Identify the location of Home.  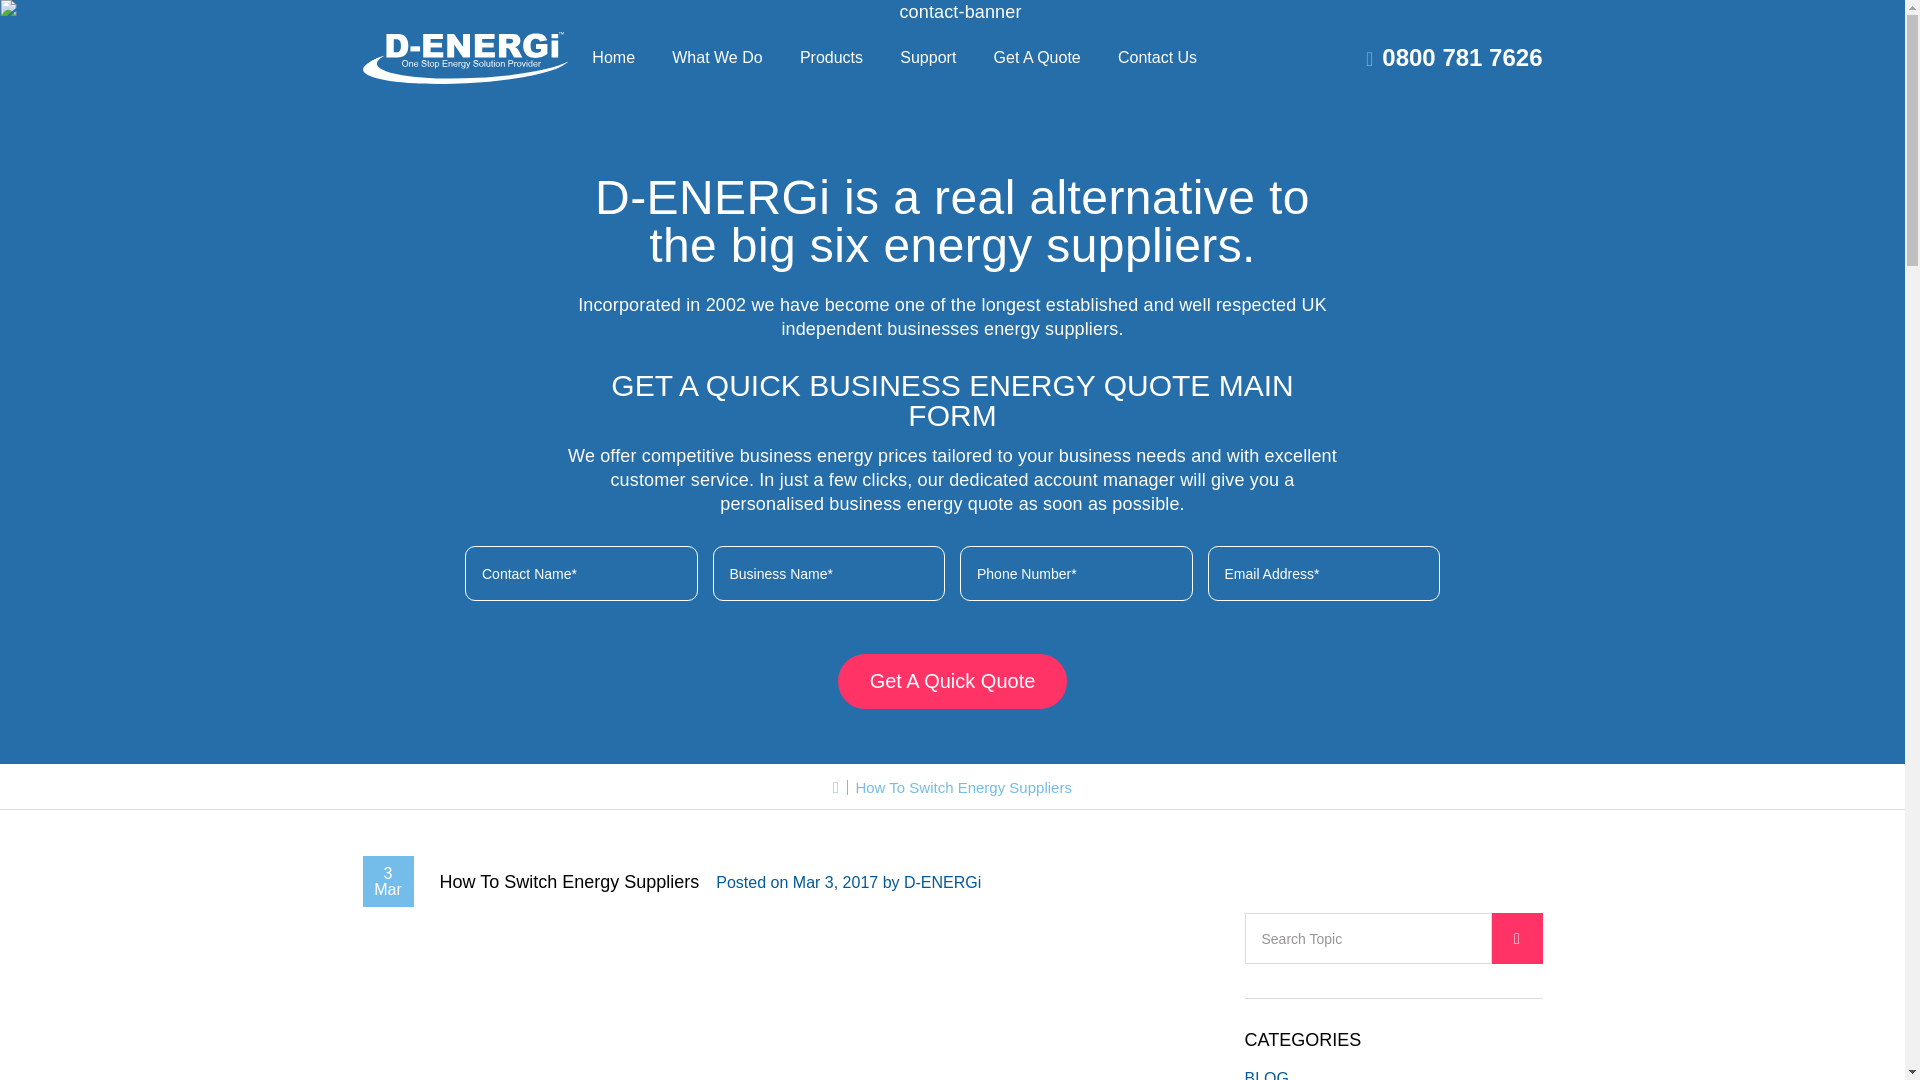
(613, 58).